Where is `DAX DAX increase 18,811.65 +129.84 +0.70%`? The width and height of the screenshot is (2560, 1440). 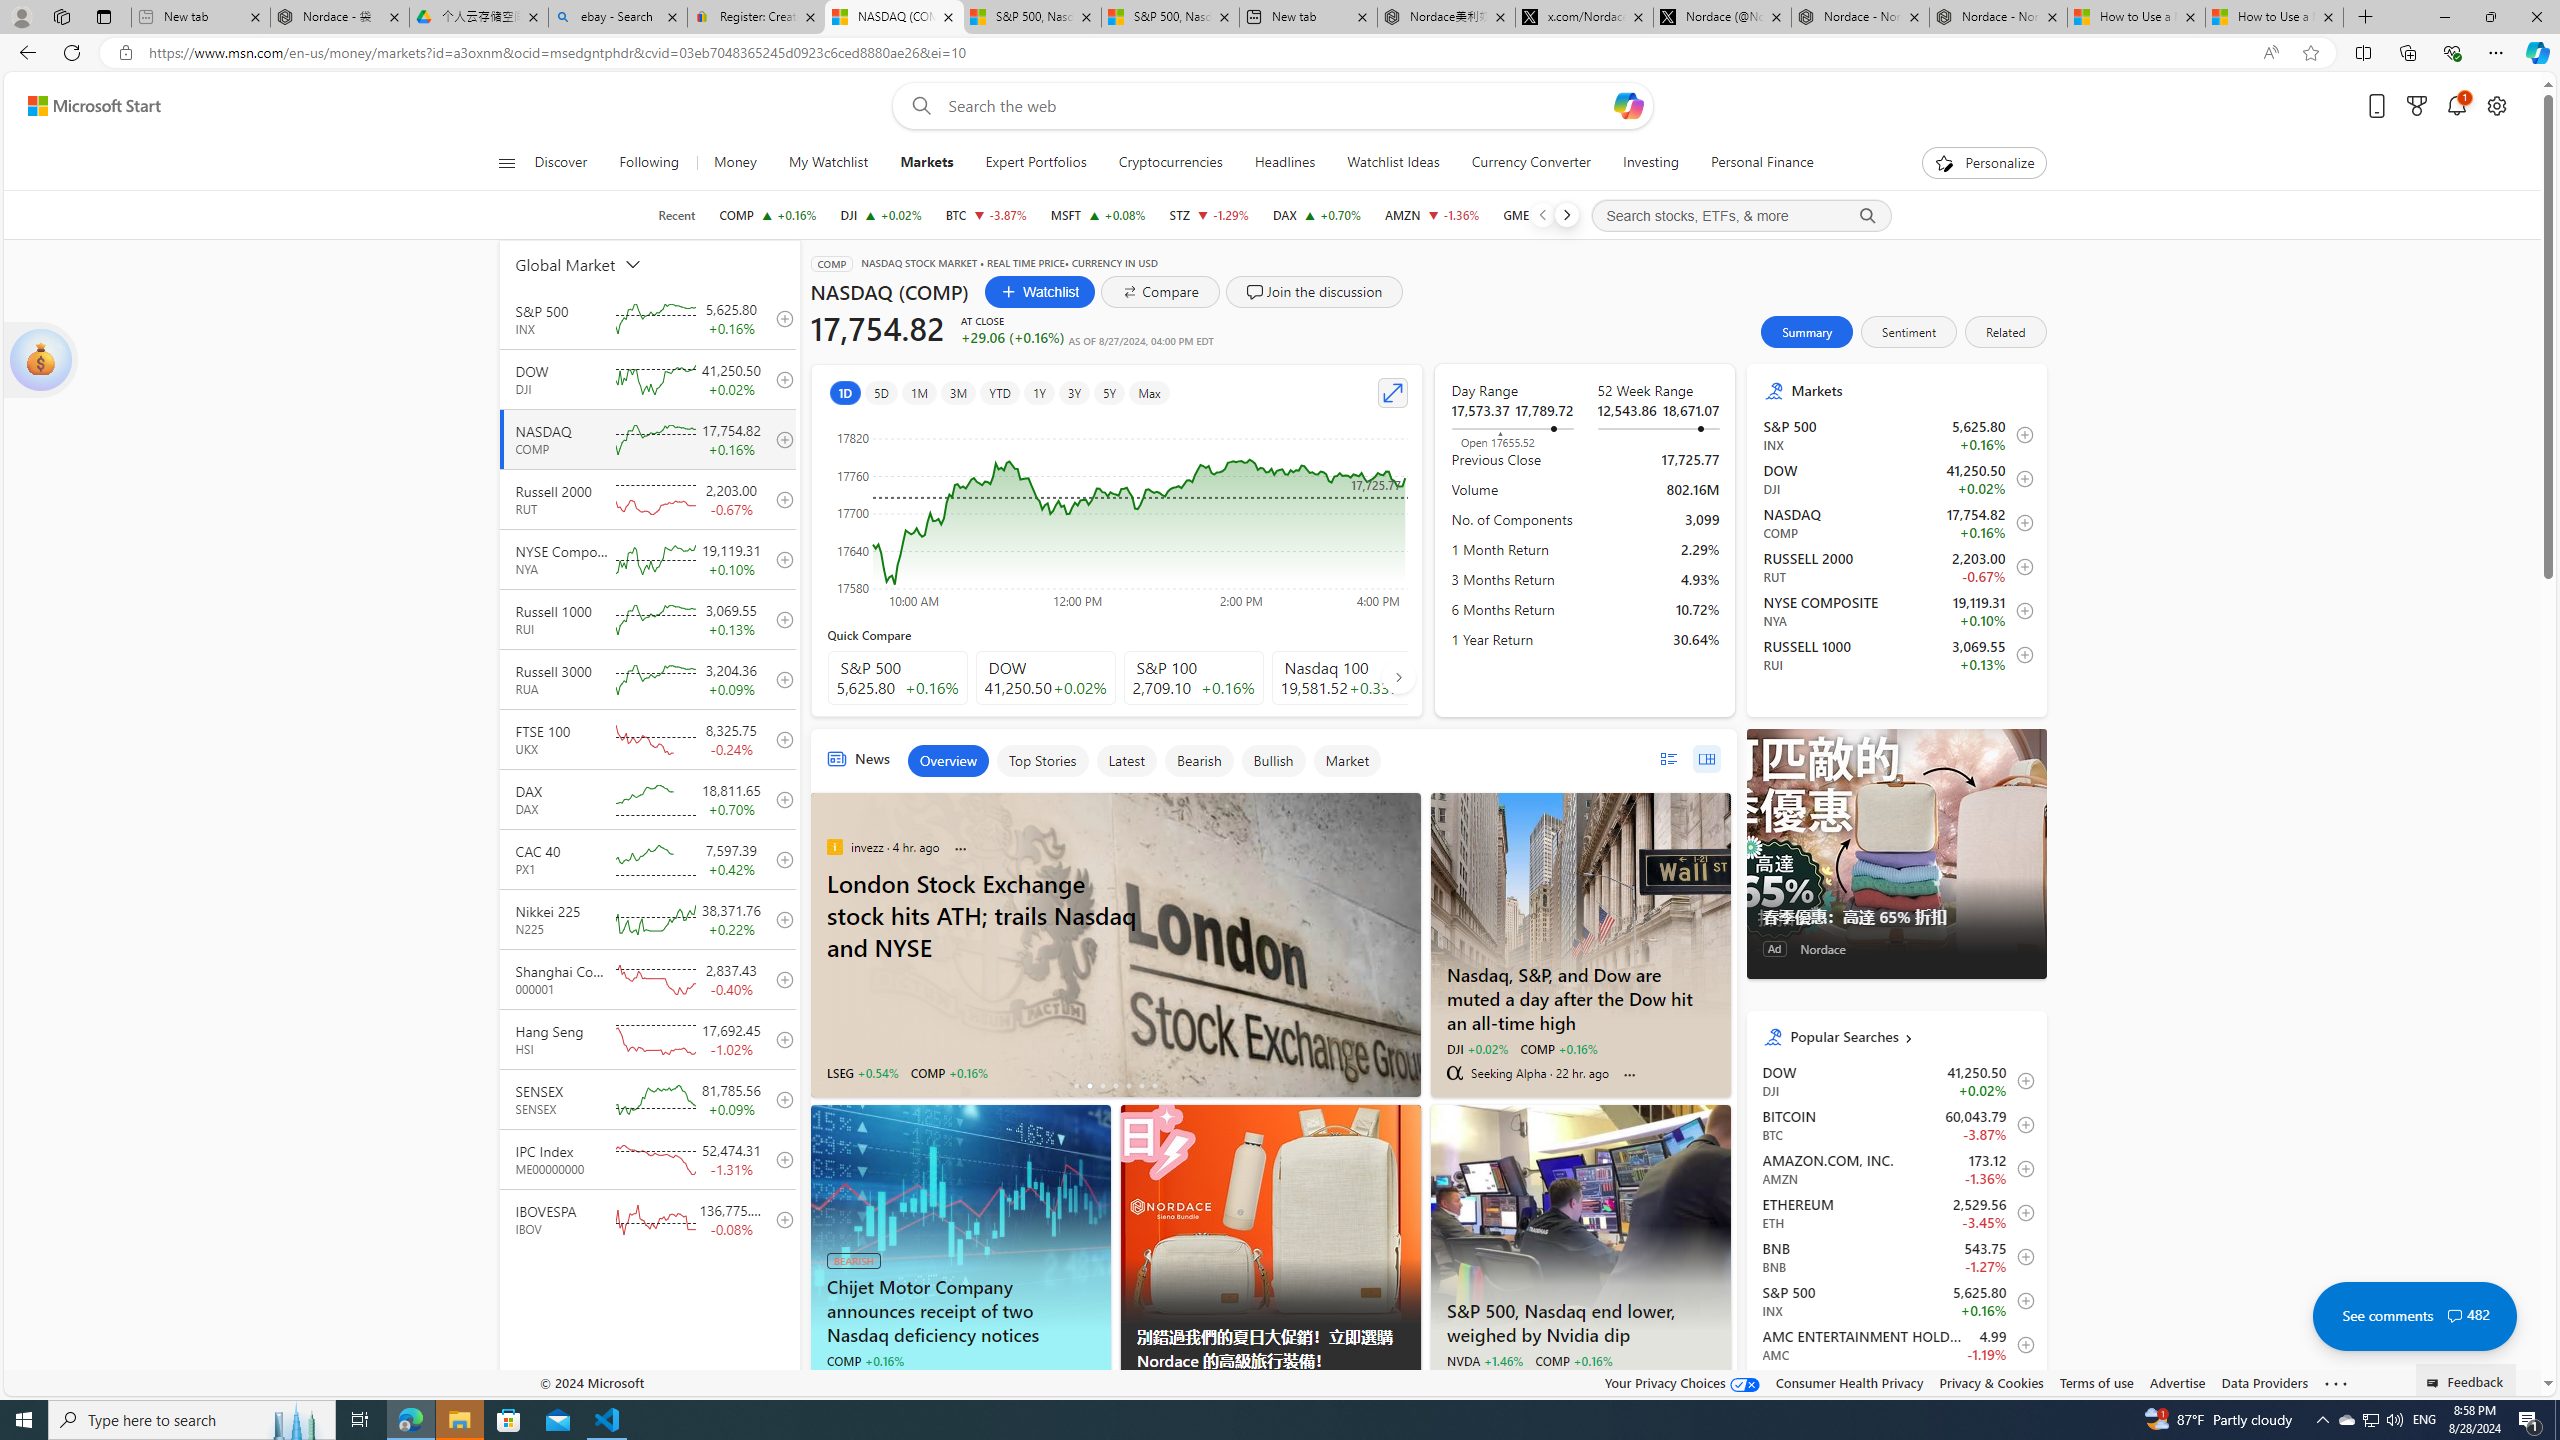
DAX DAX increase 18,811.65 +129.84 +0.70% is located at coordinates (1316, 215).